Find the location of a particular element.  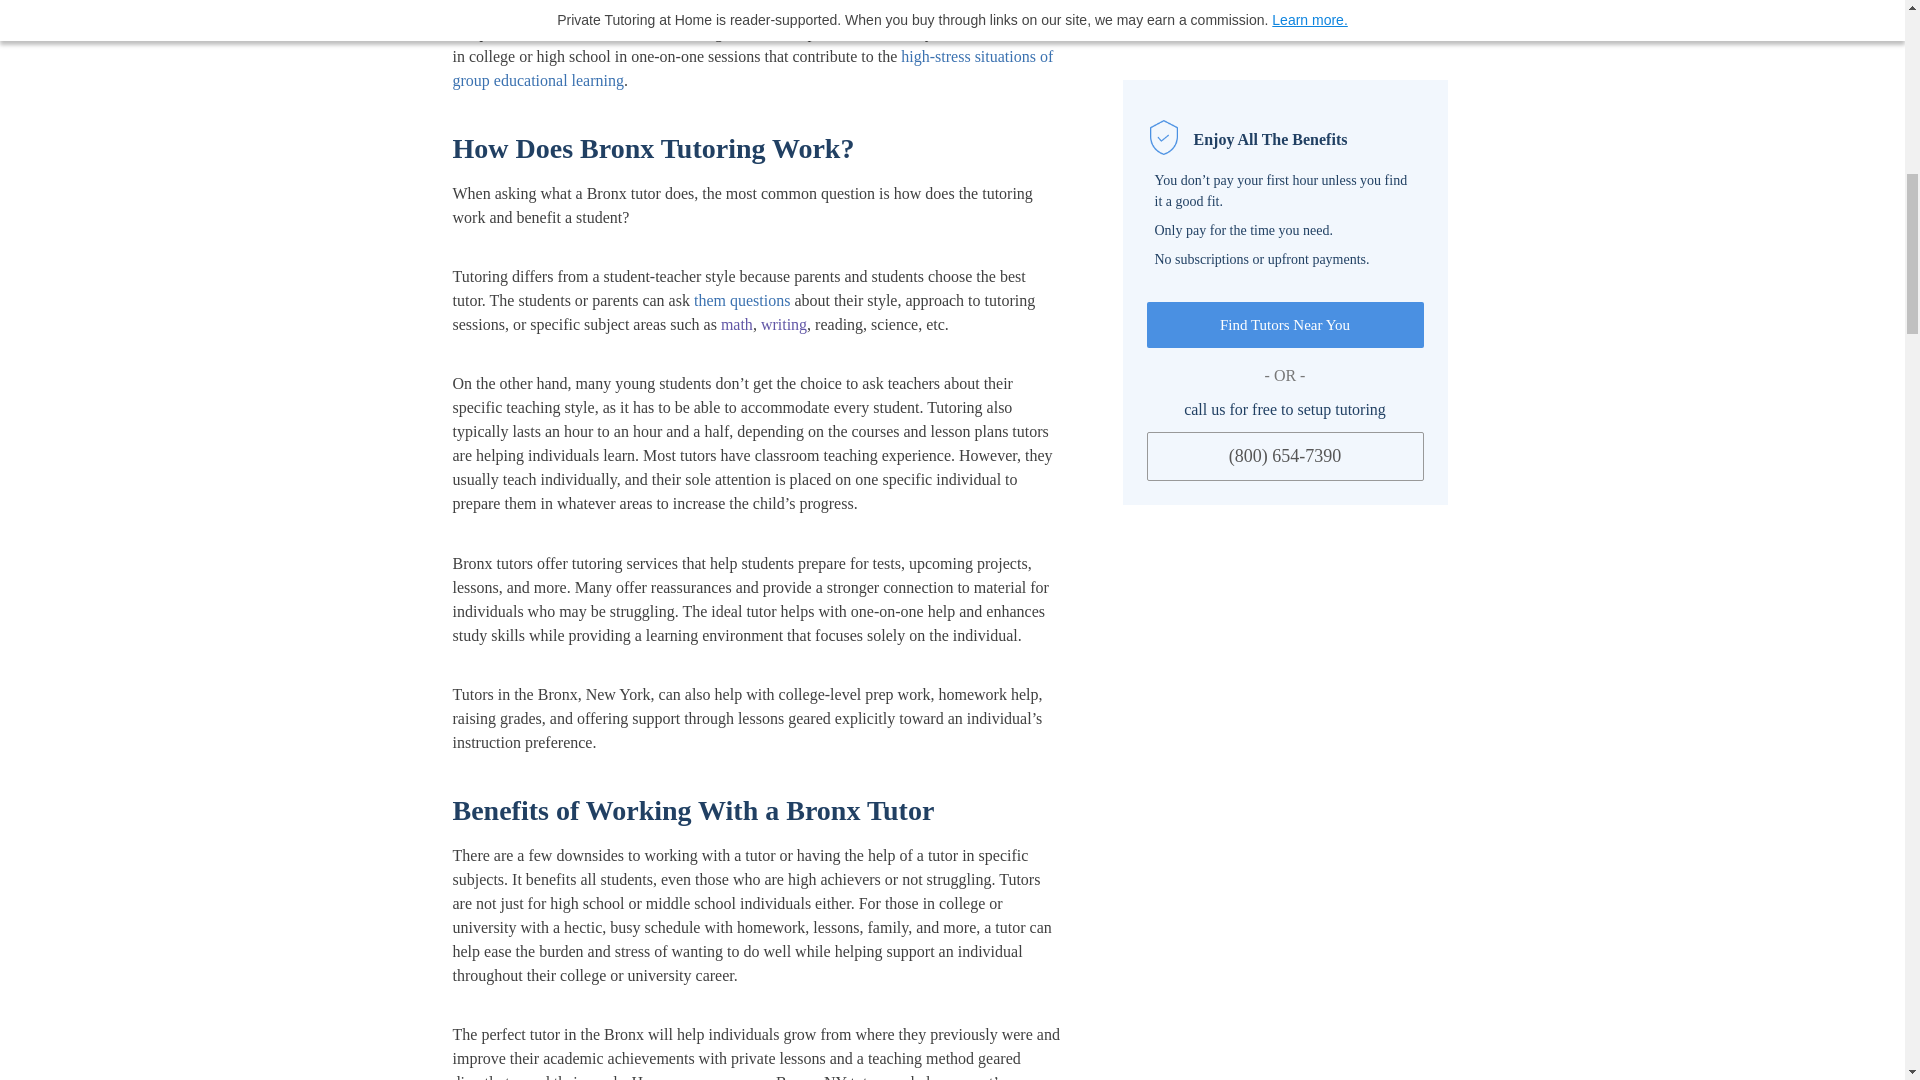

them questions is located at coordinates (741, 300).